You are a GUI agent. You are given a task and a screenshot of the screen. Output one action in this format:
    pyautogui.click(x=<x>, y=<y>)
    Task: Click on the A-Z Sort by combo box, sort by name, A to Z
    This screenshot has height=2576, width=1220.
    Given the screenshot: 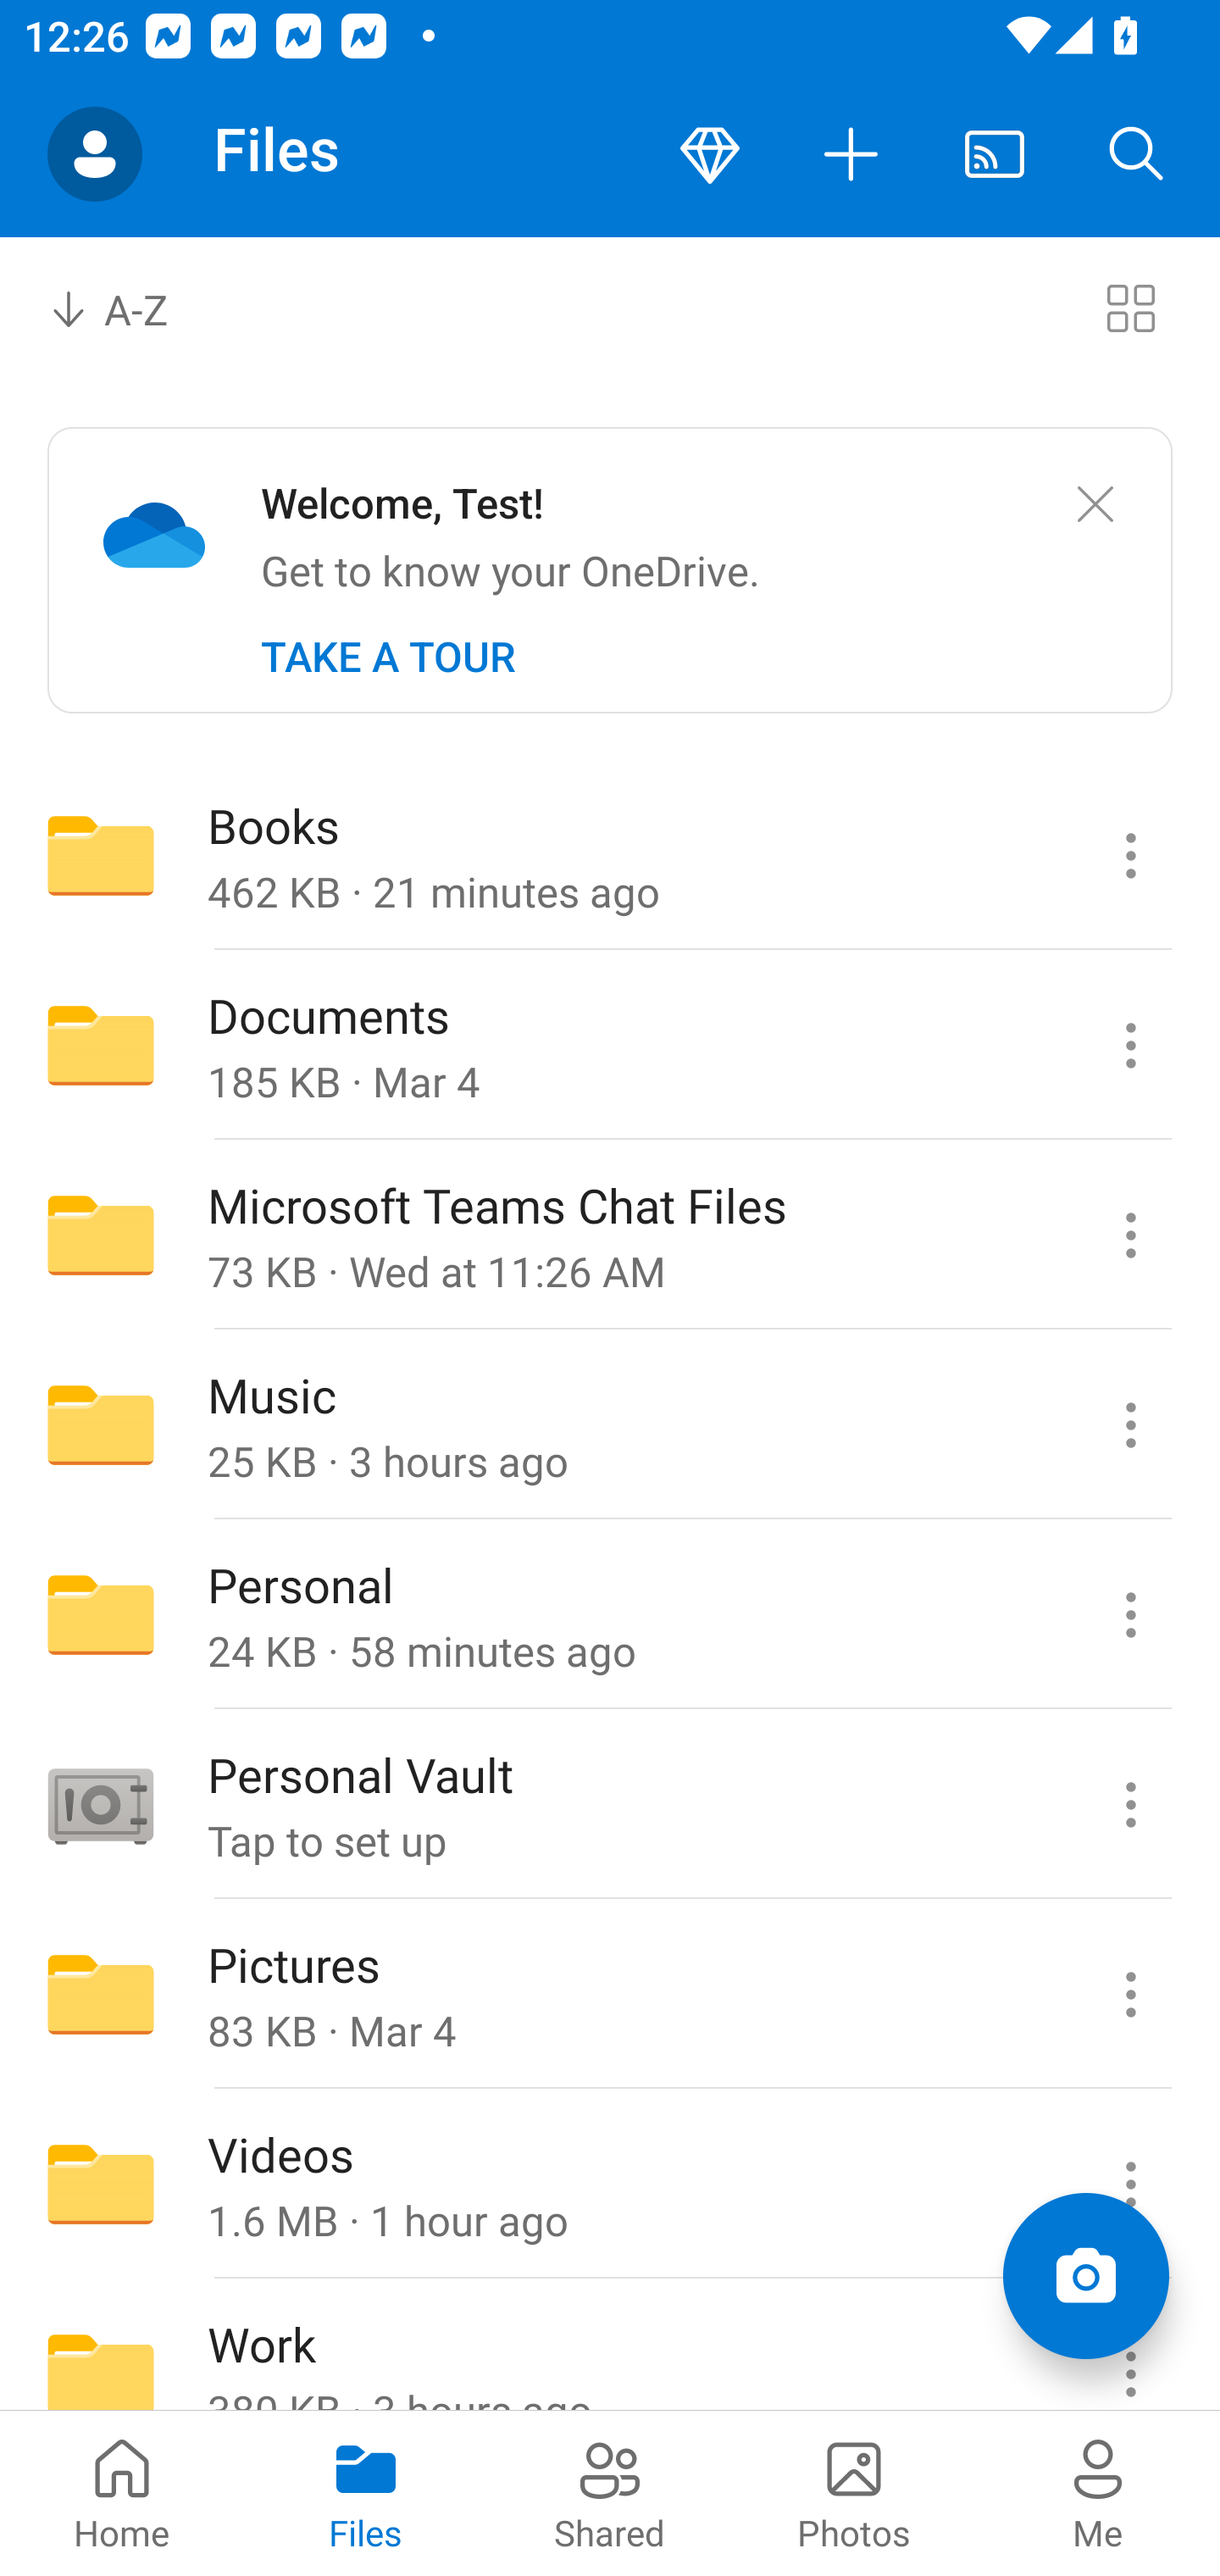 What is the action you would take?
    pyautogui.click(x=132, y=307)
    